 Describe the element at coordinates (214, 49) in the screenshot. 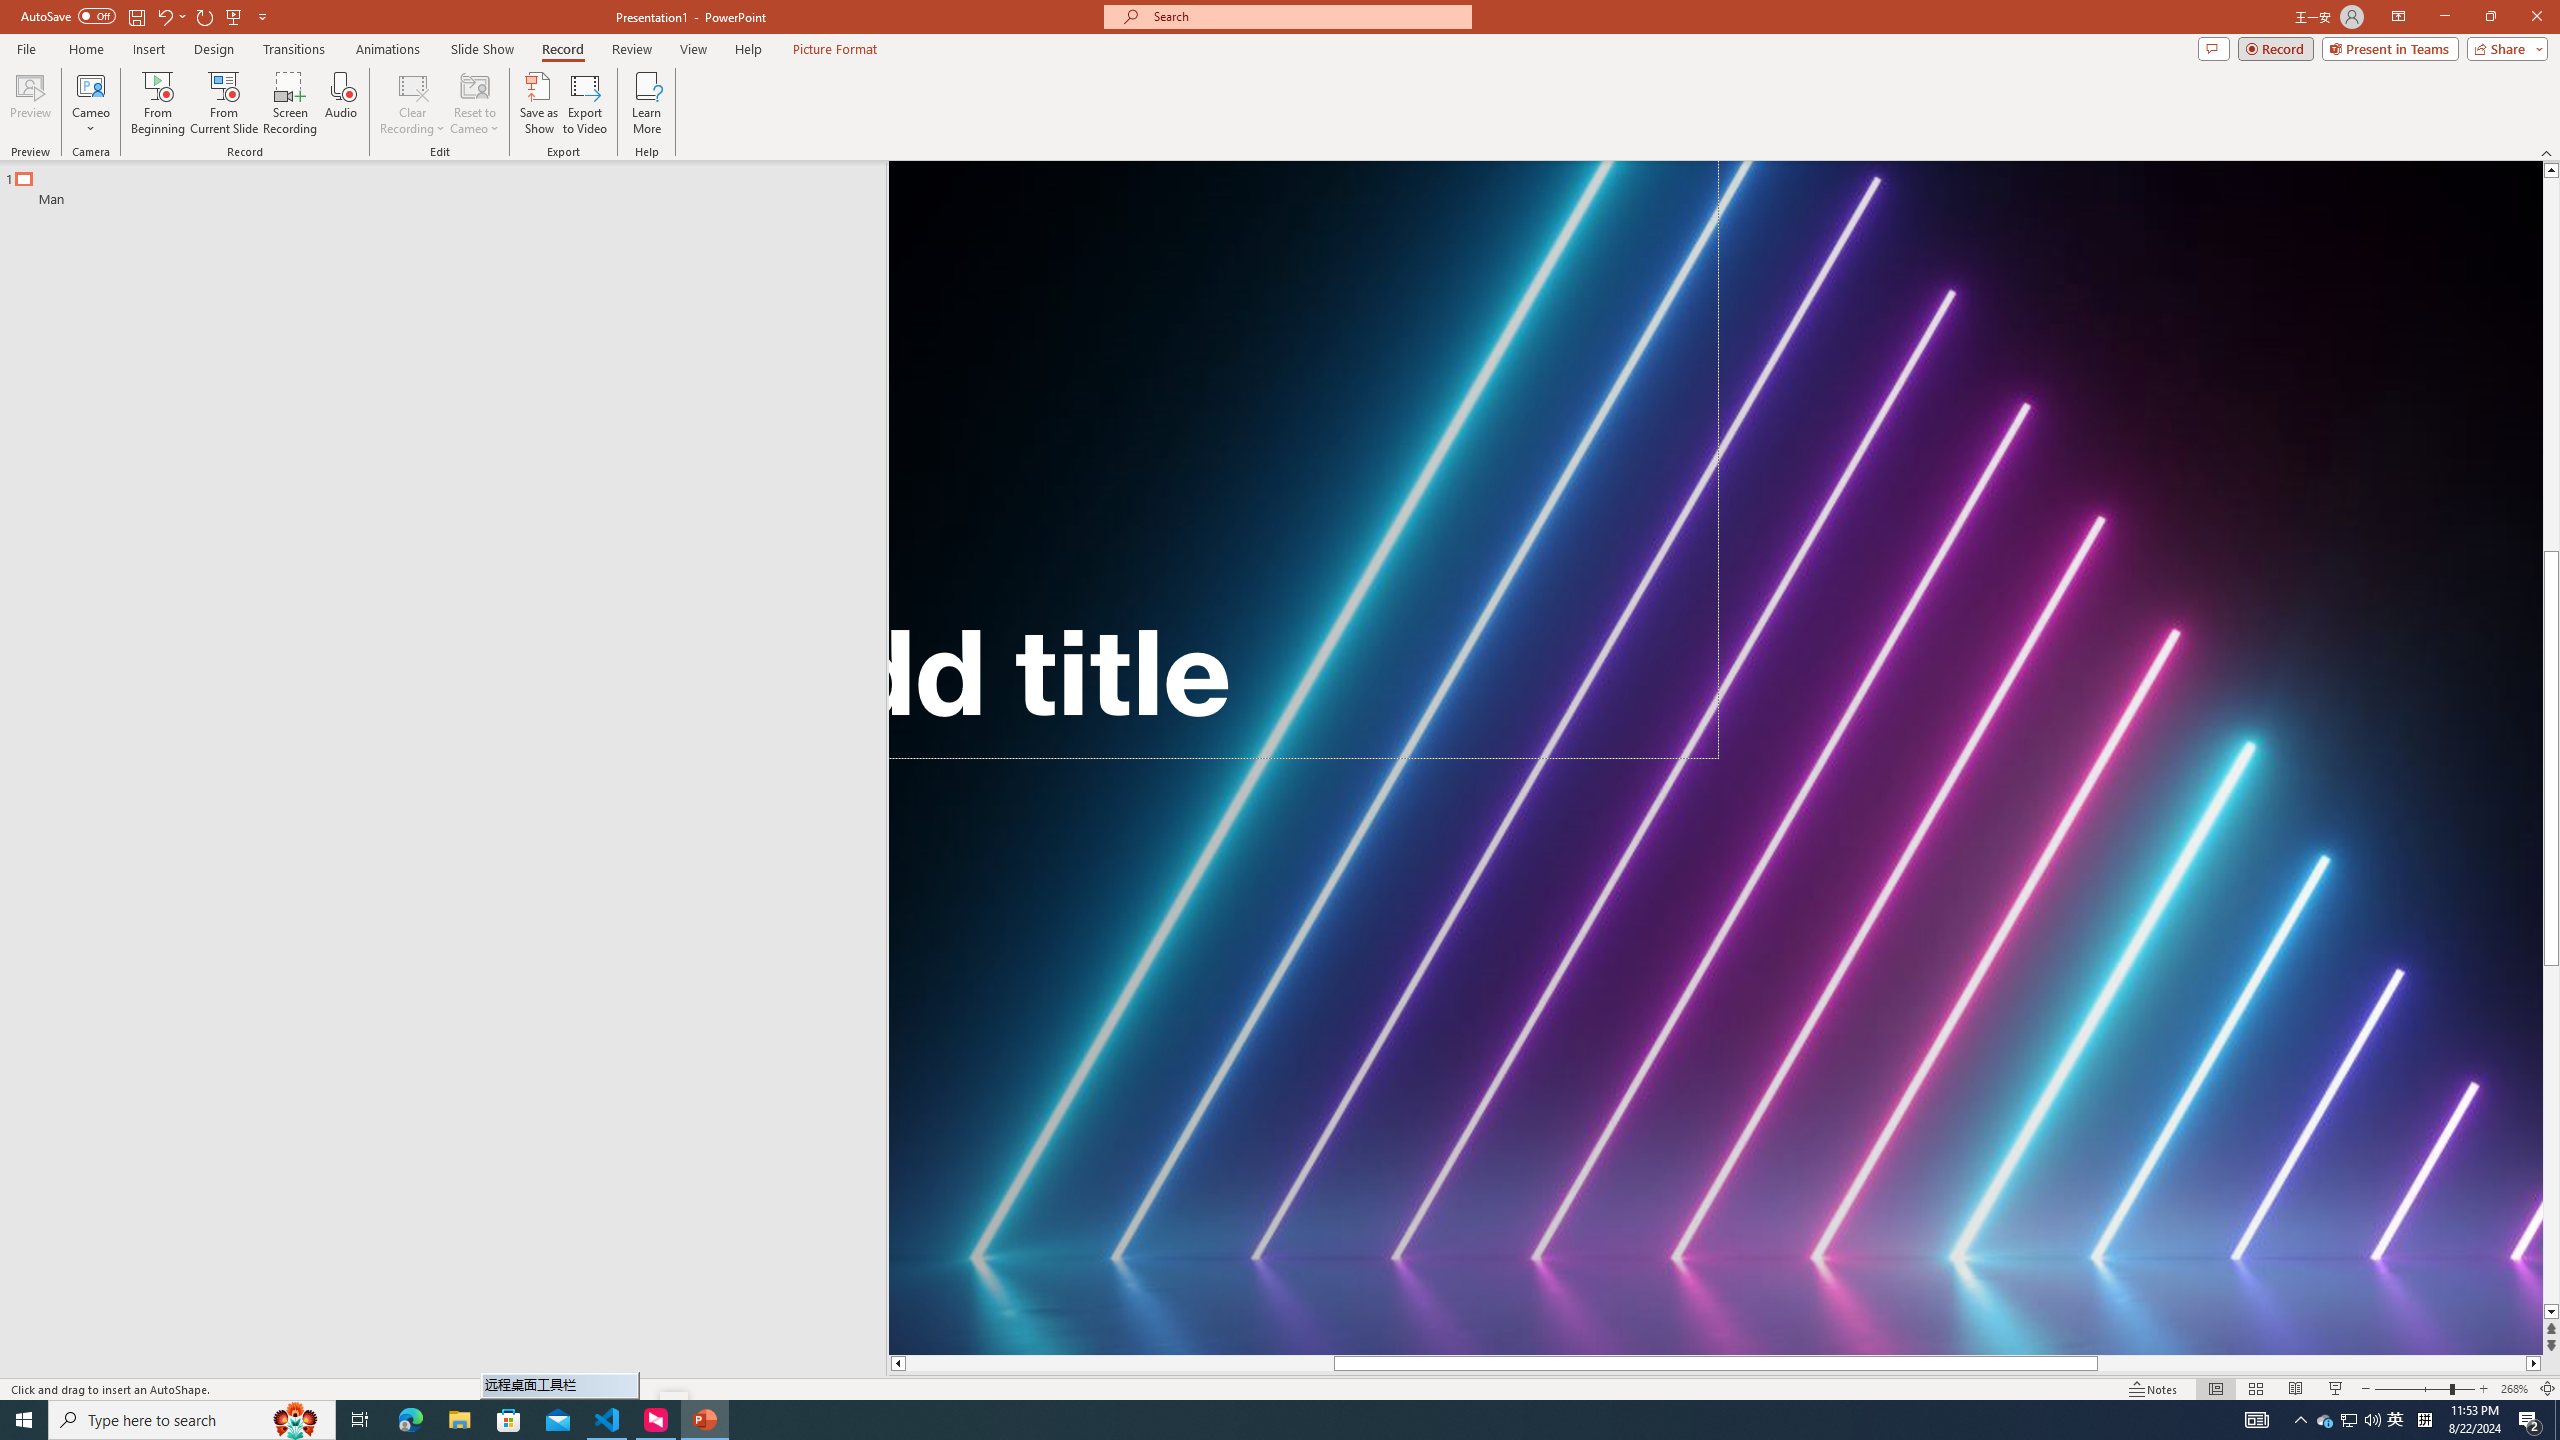

I see `Design` at that location.